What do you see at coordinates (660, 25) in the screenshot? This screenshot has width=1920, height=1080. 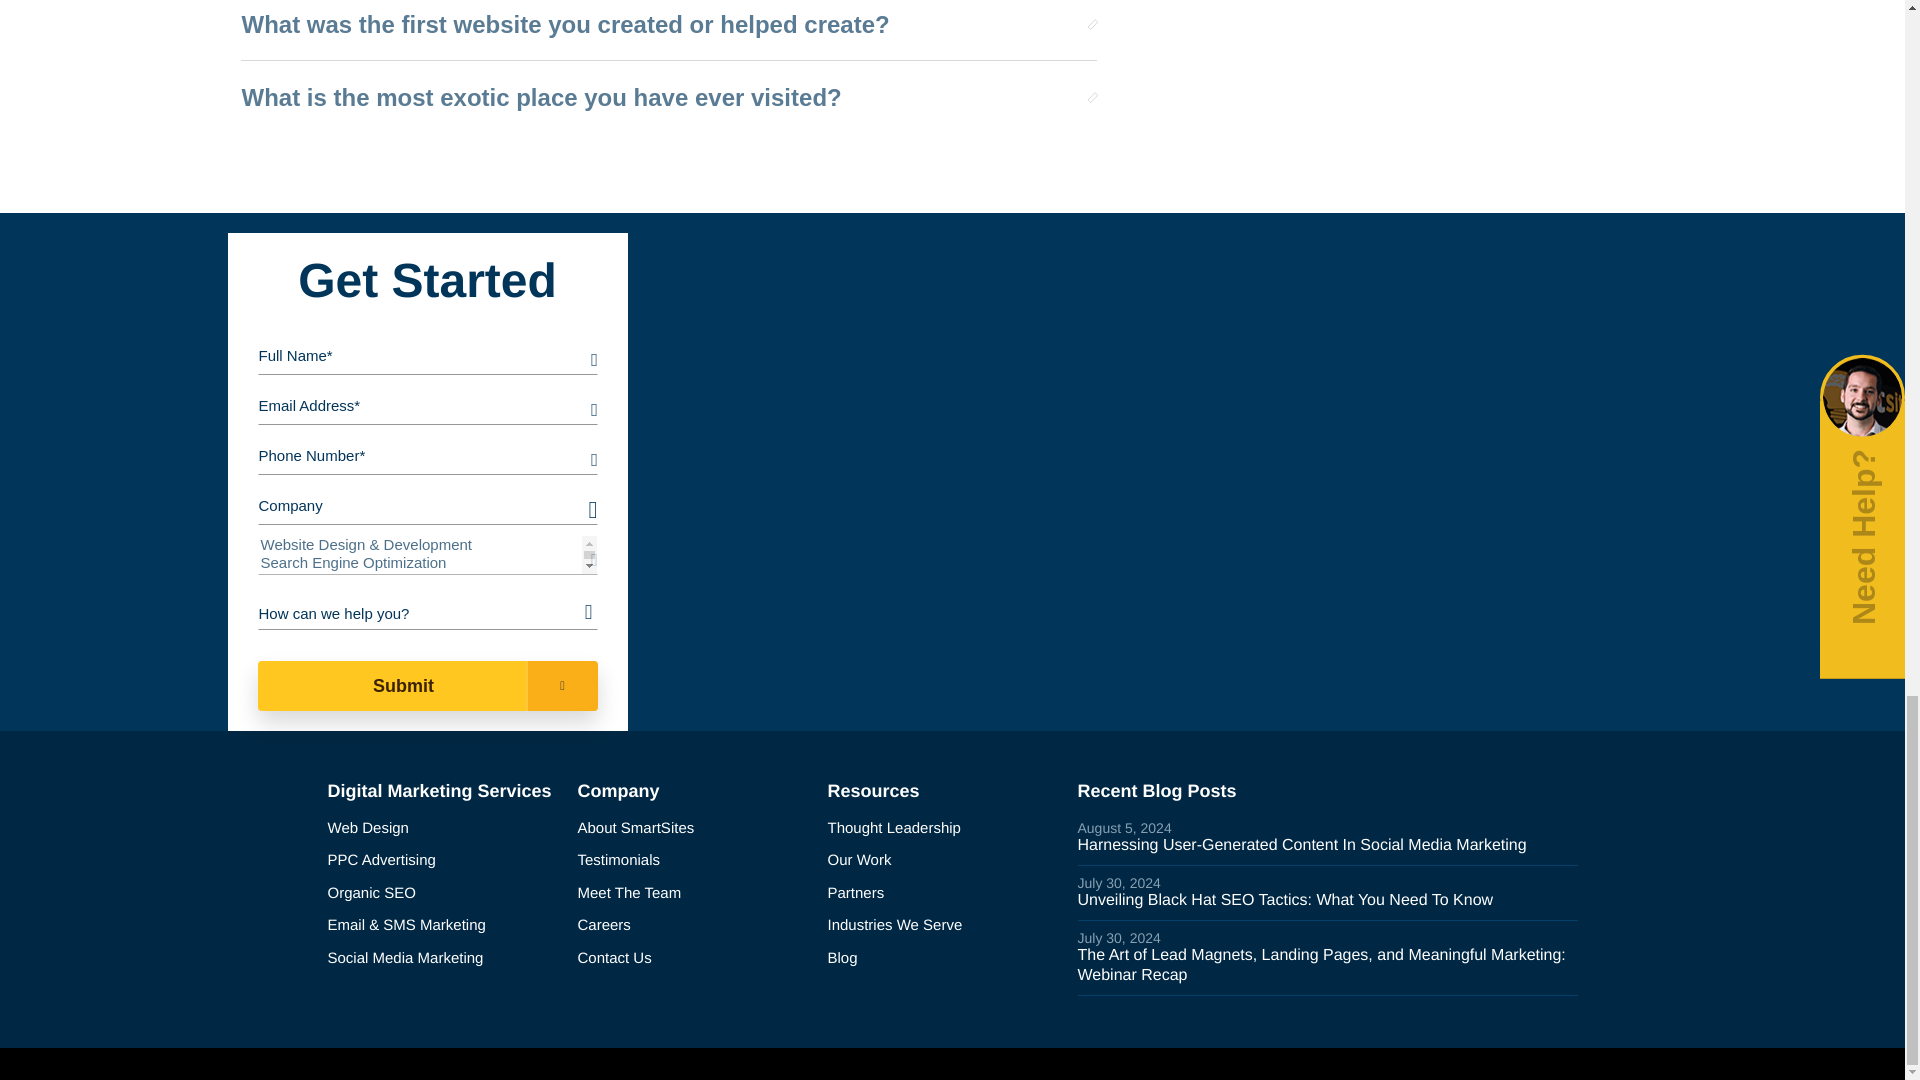 I see `What was the first website you created or helped create?` at bounding box center [660, 25].